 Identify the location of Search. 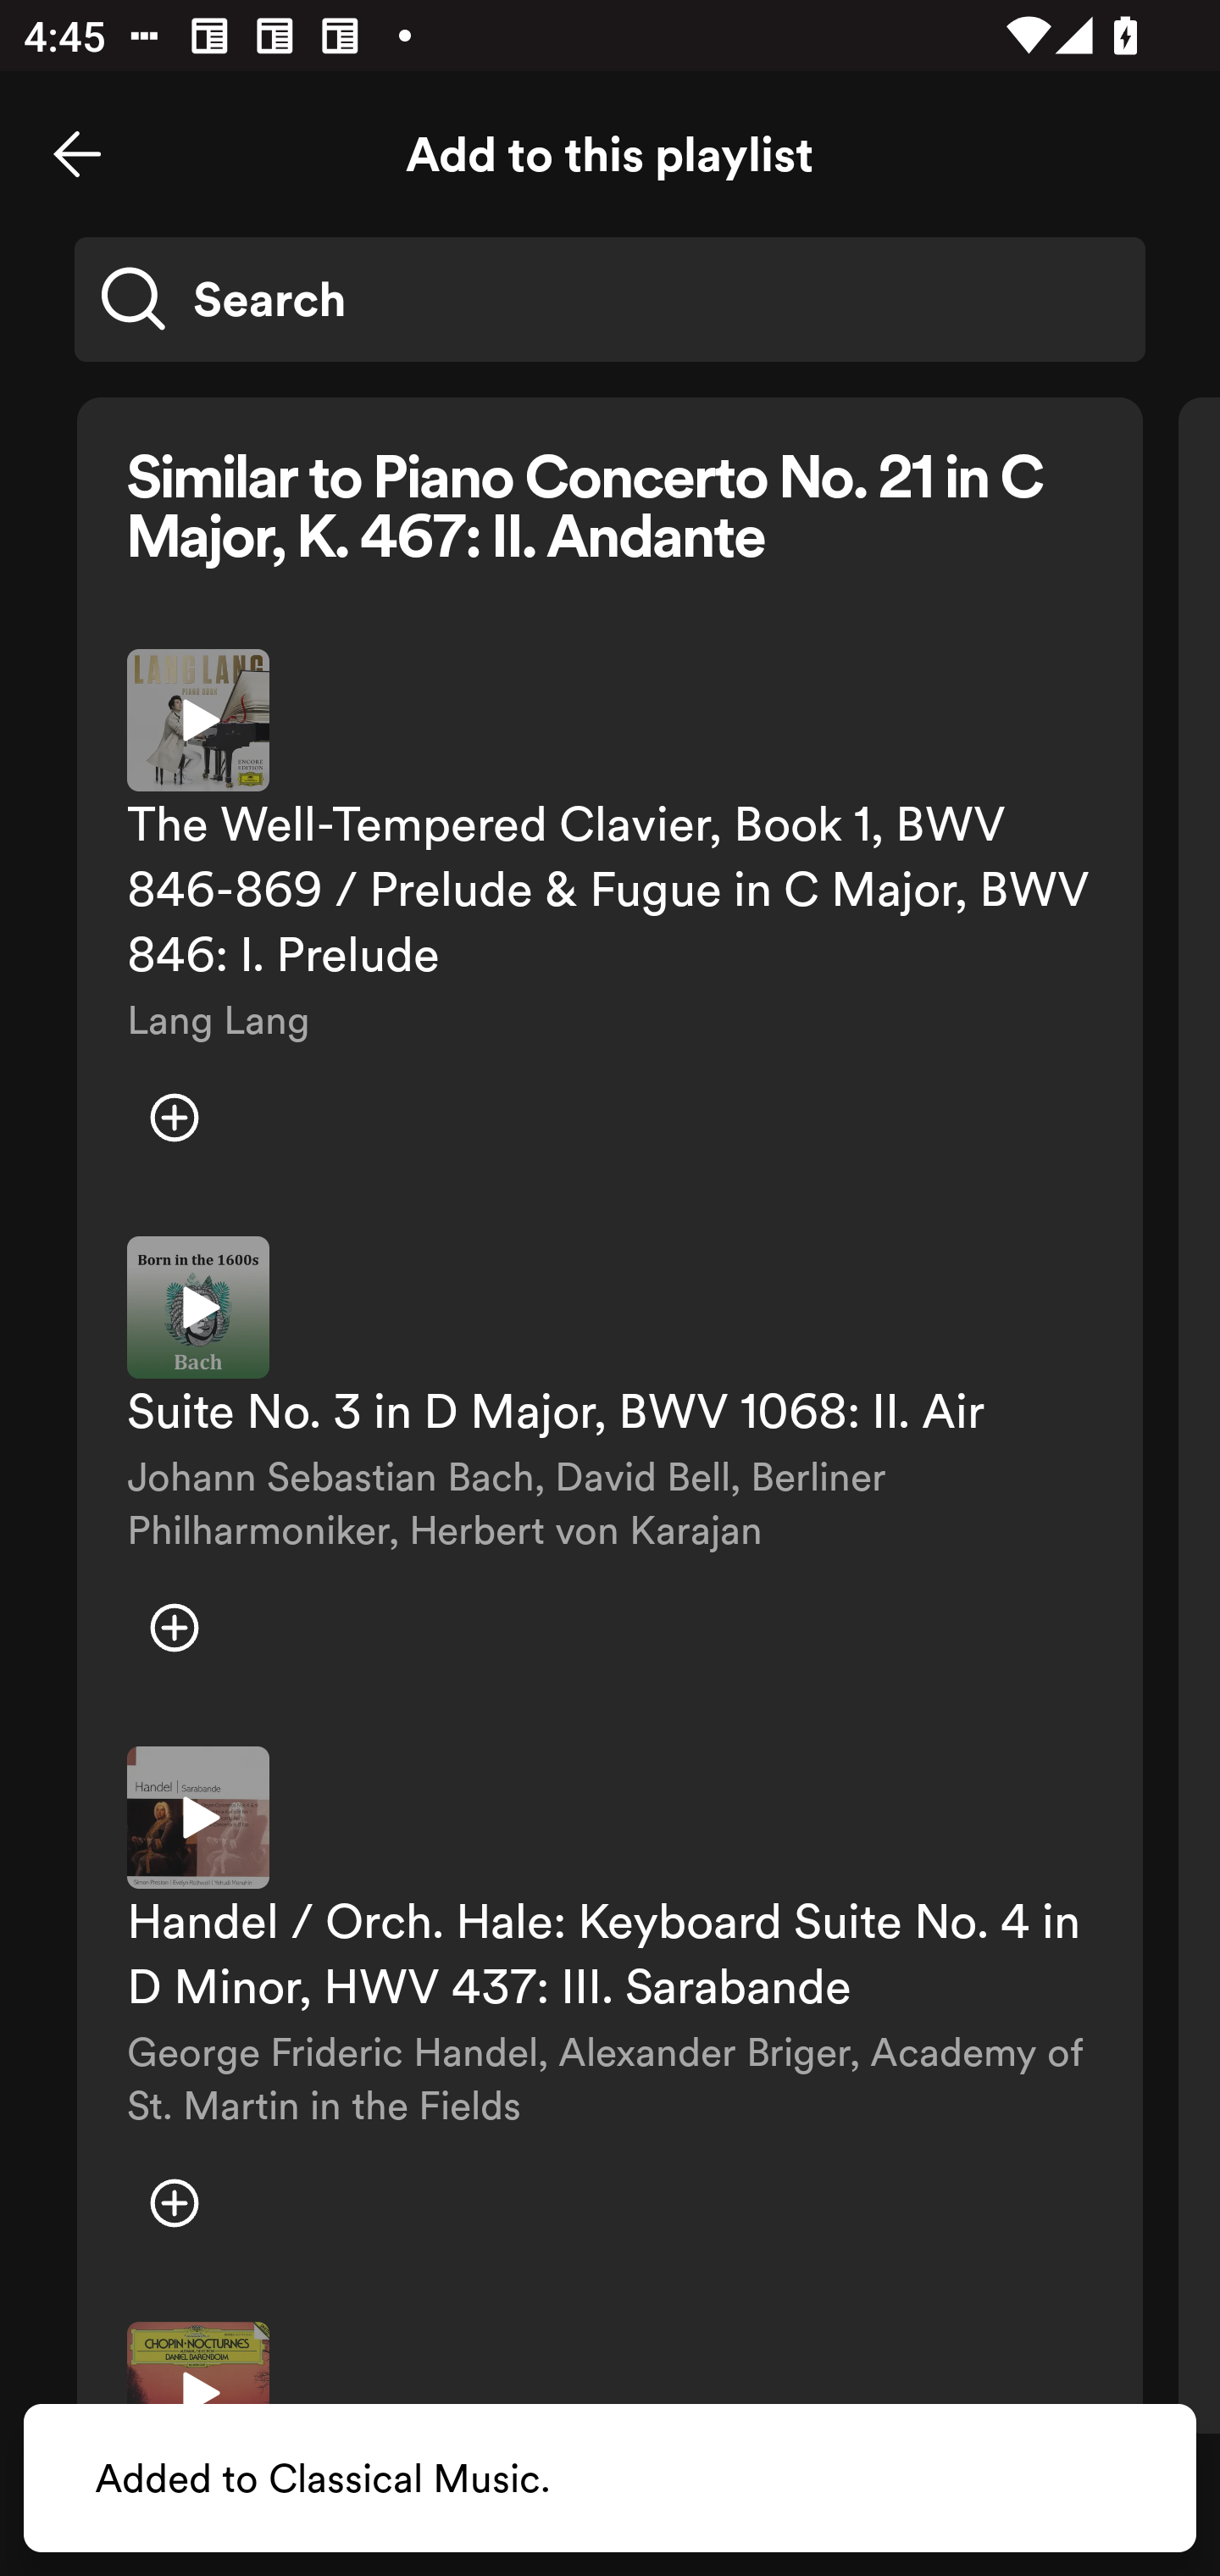
(610, 298).